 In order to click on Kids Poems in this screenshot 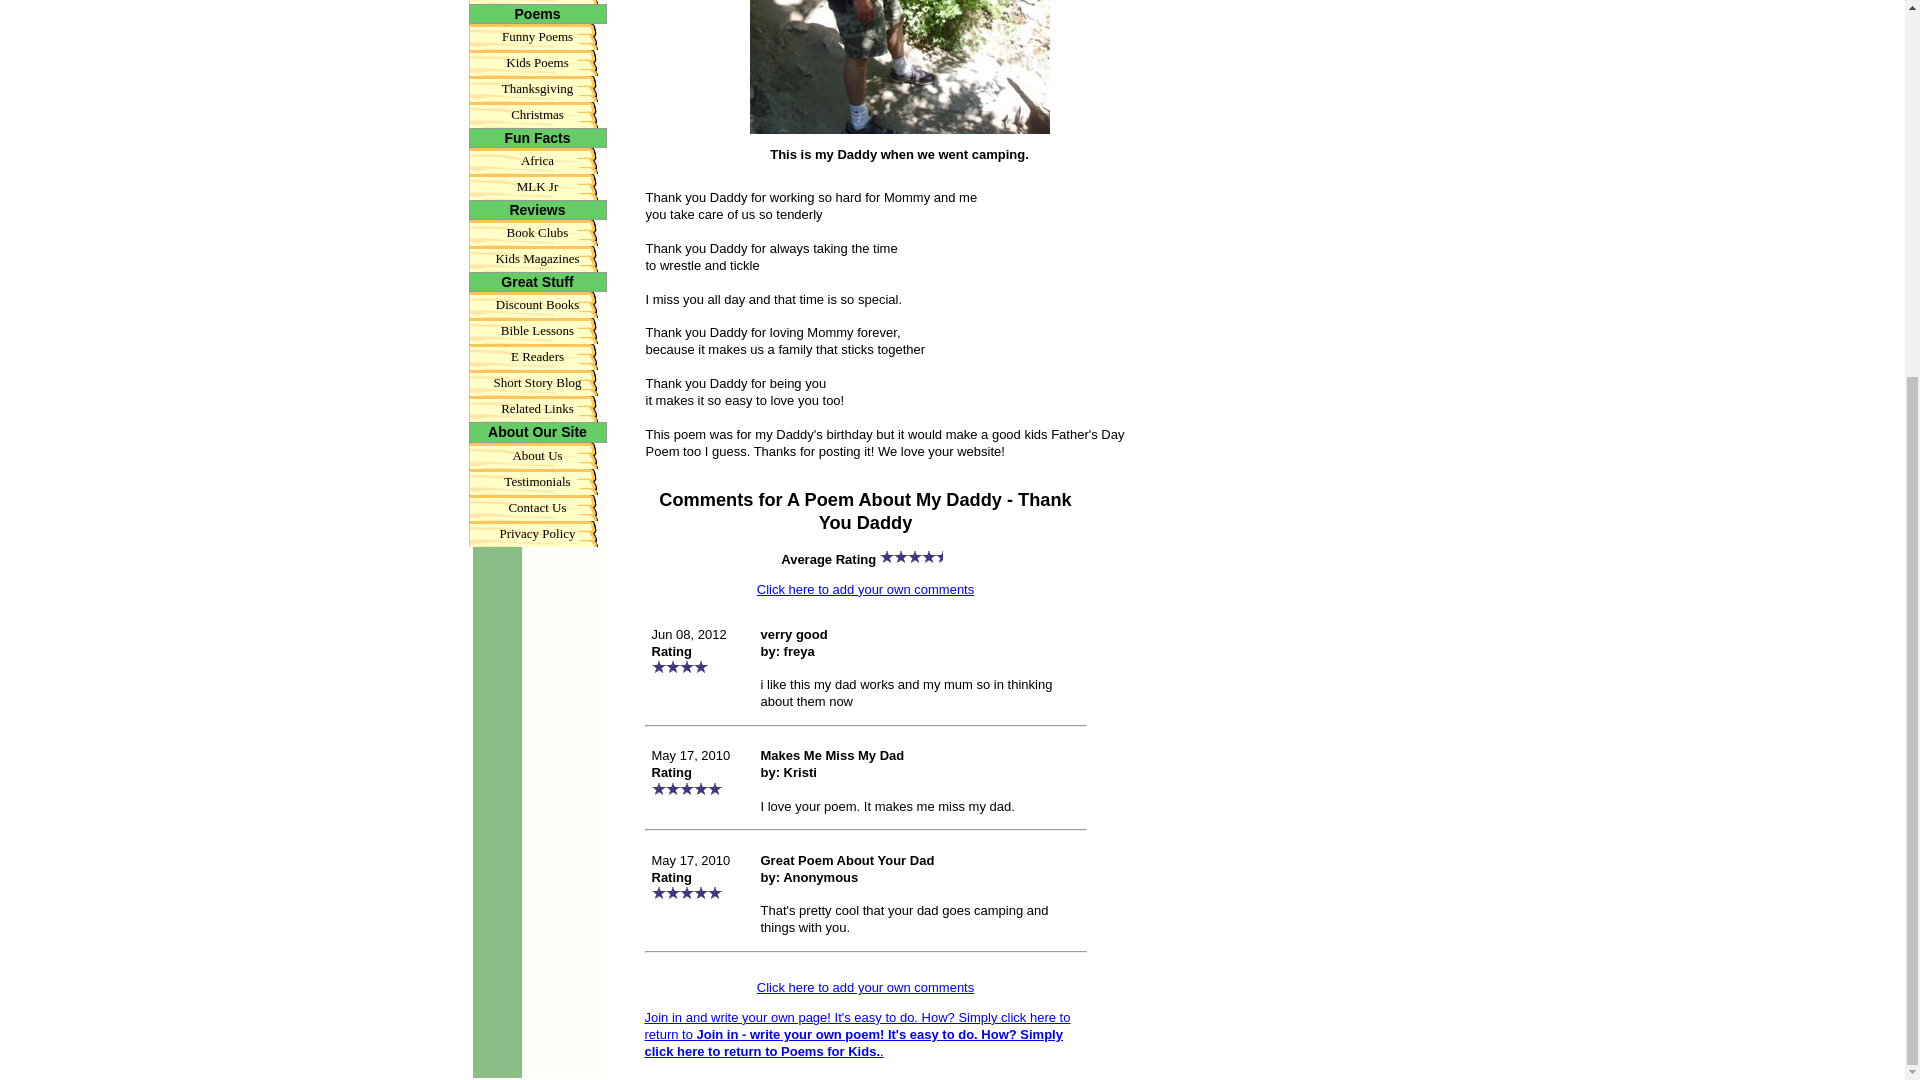, I will do `click(537, 62)`.